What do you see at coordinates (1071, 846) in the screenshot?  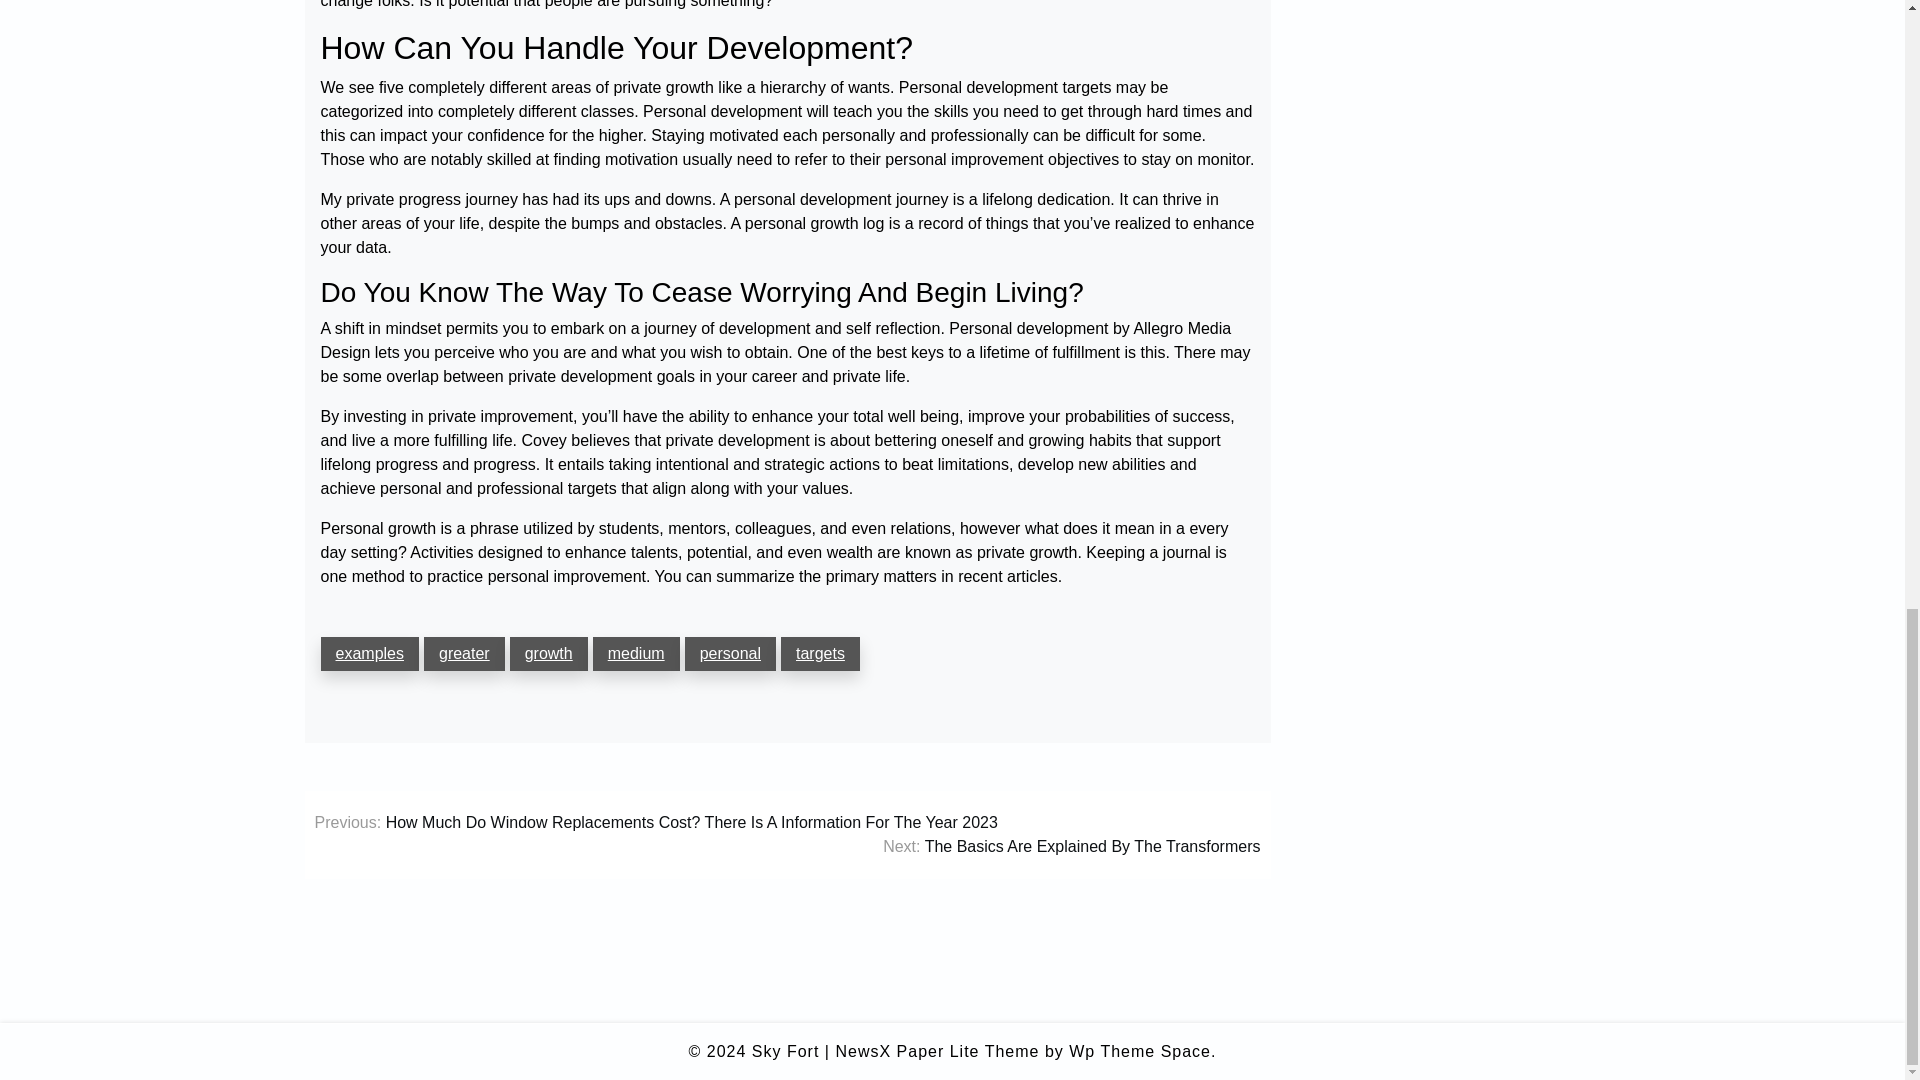 I see `Next: The Basics Are Explained By The Transformers` at bounding box center [1071, 846].